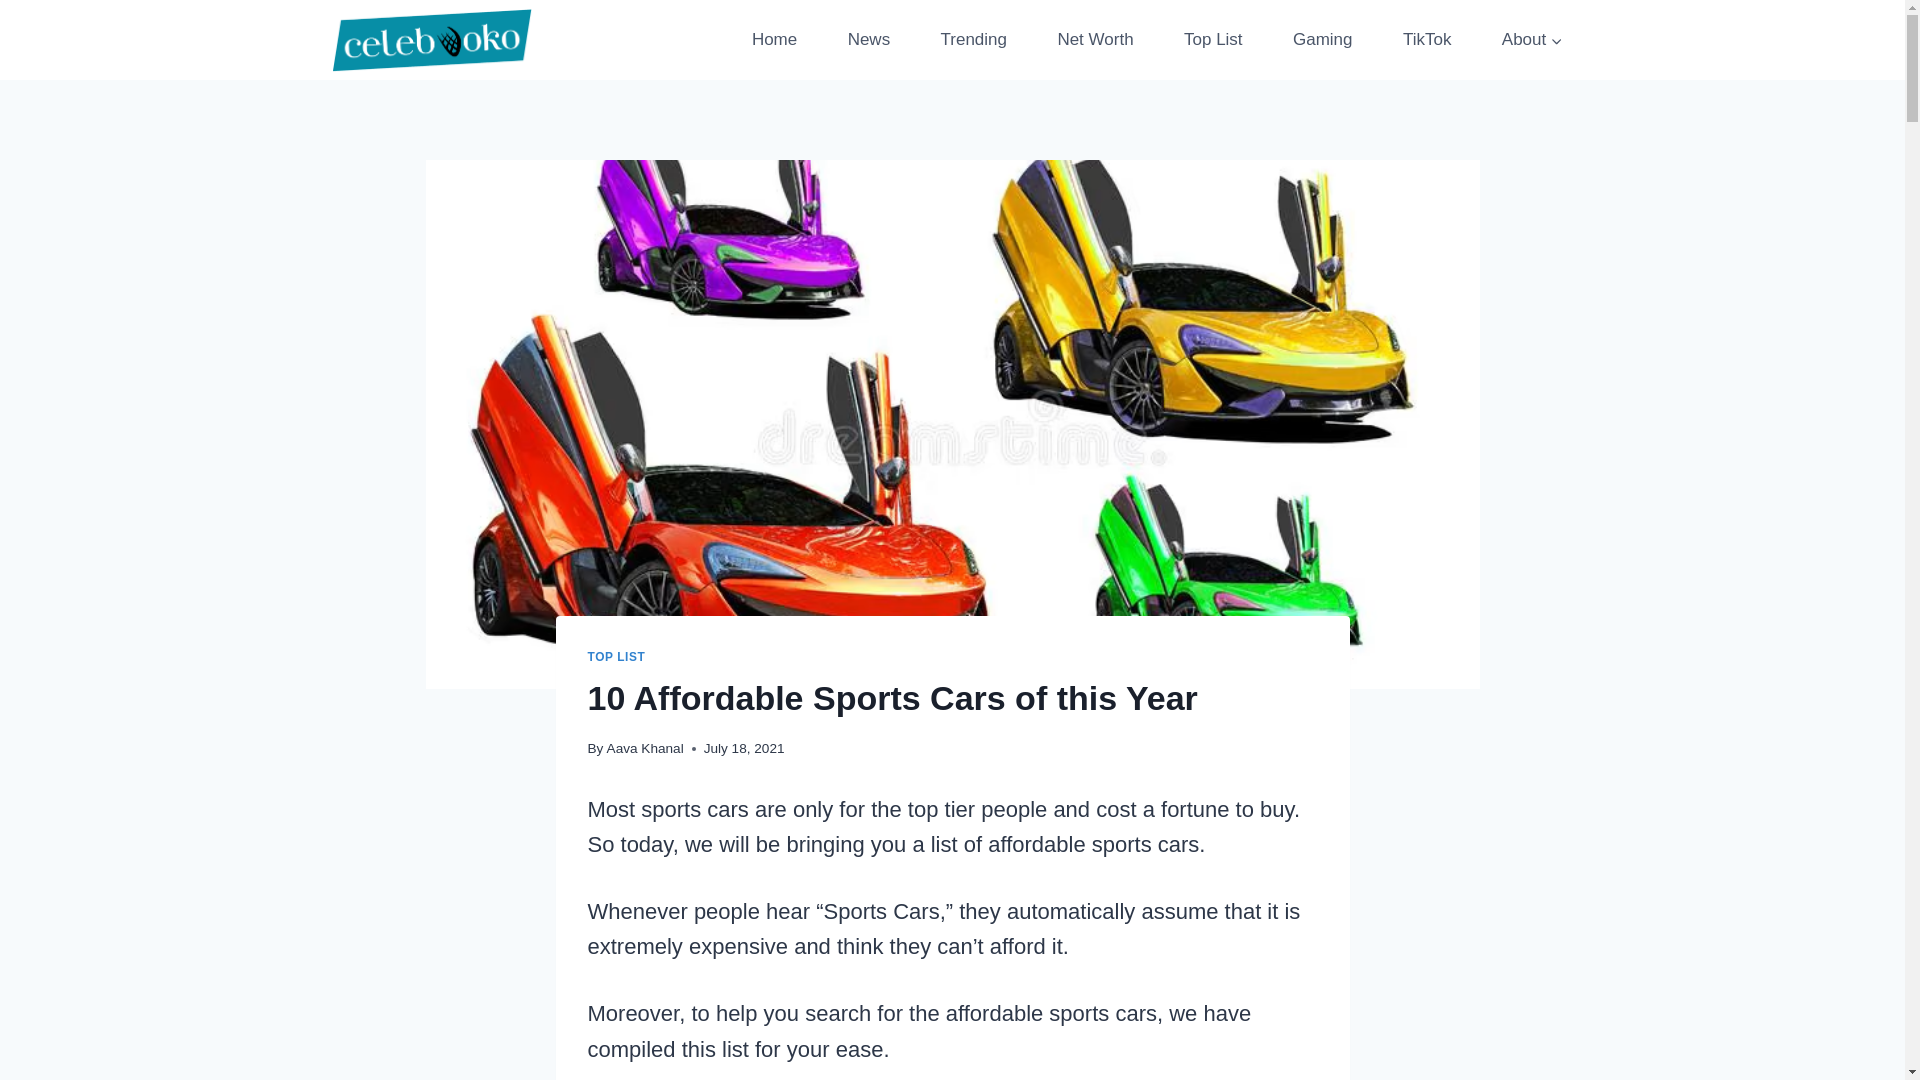 The width and height of the screenshot is (1920, 1080). Describe the element at coordinates (644, 748) in the screenshot. I see `Aava Khanal` at that location.